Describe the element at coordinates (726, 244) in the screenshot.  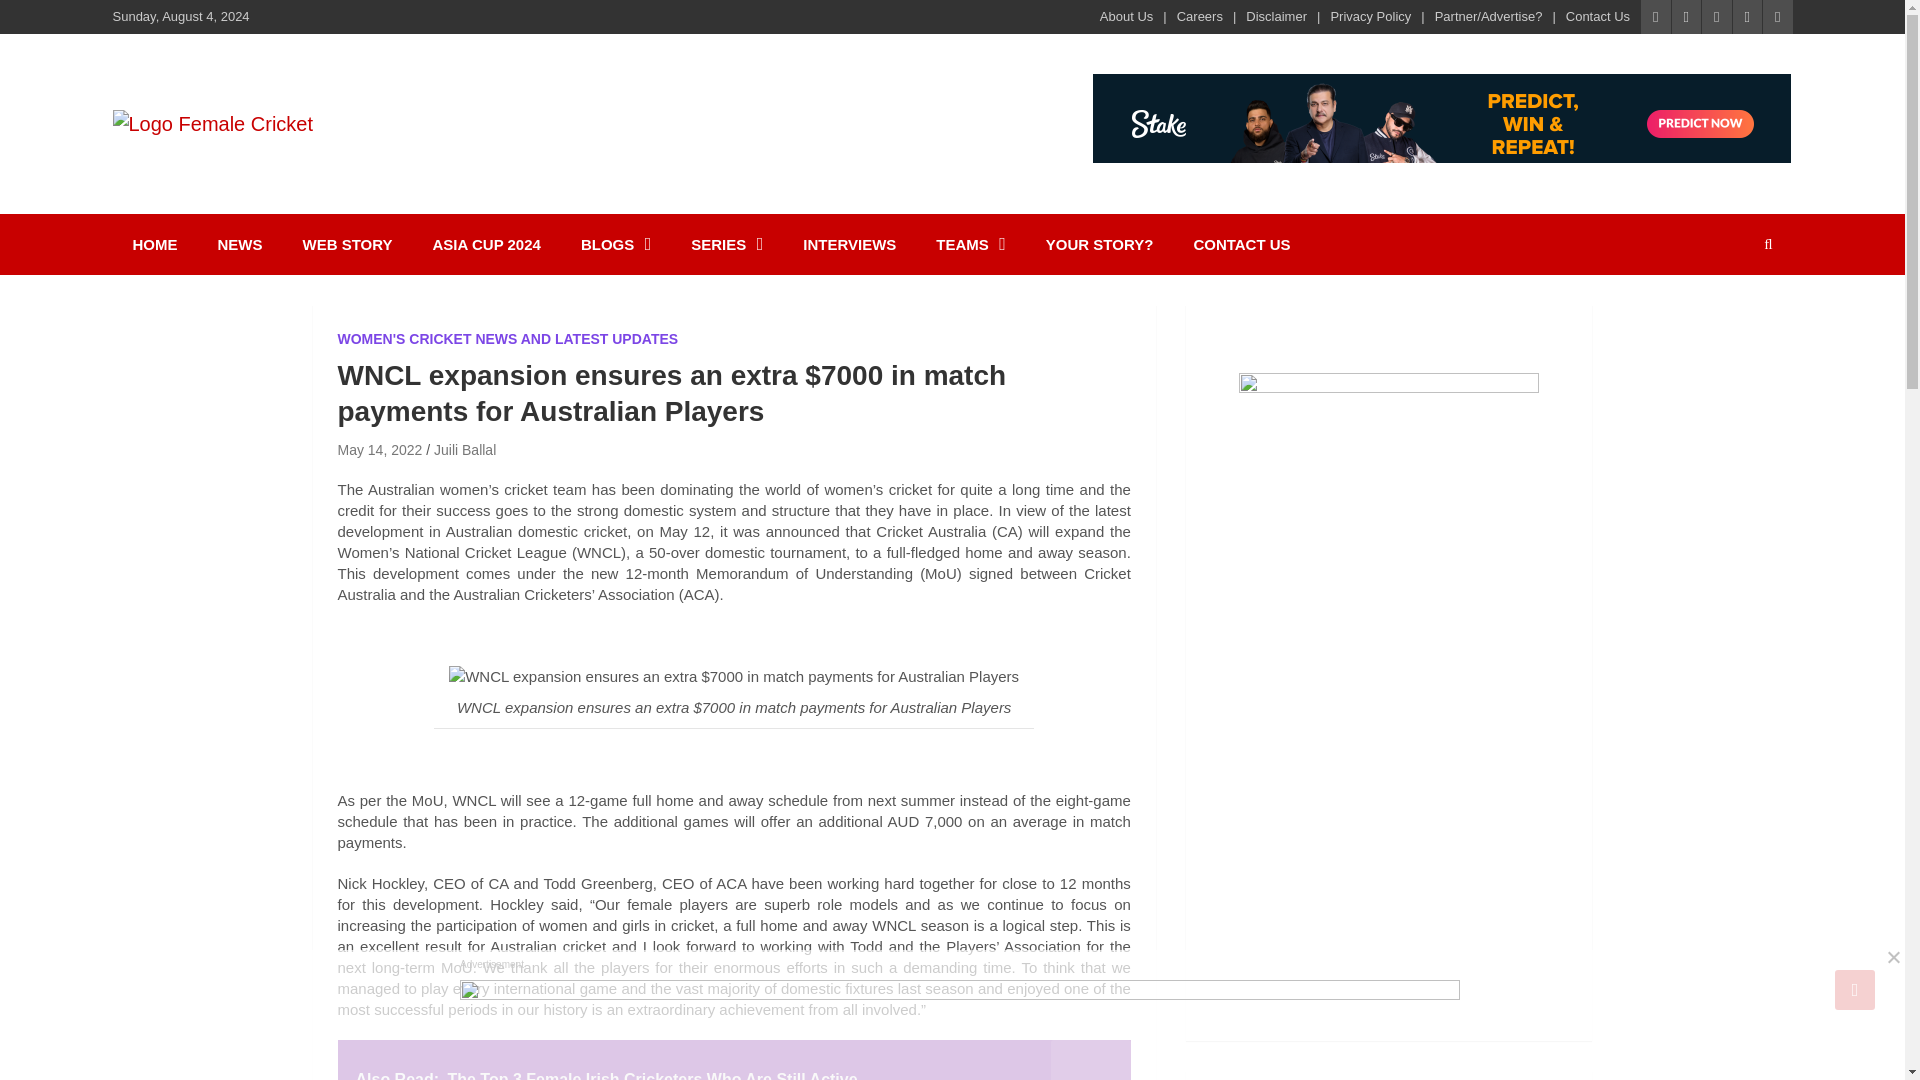
I see `SERIES` at that location.